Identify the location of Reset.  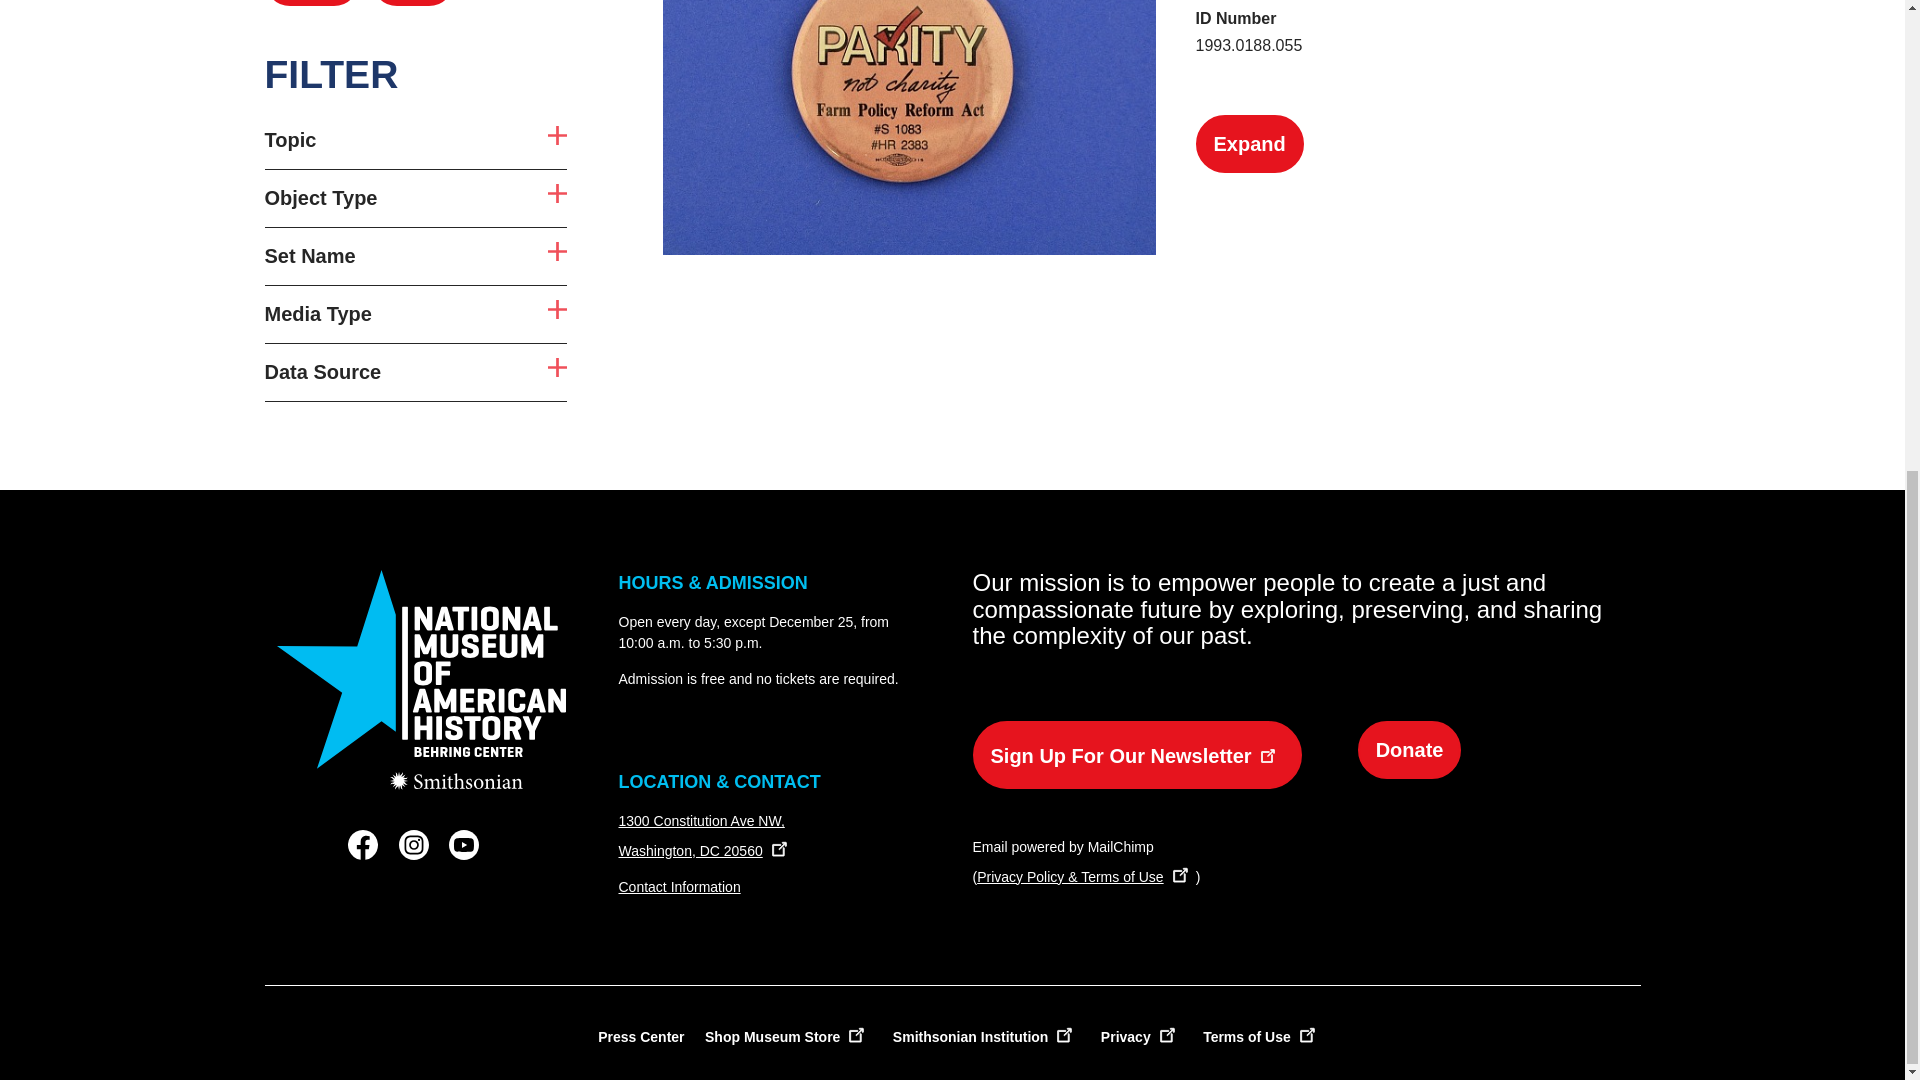
(412, 3).